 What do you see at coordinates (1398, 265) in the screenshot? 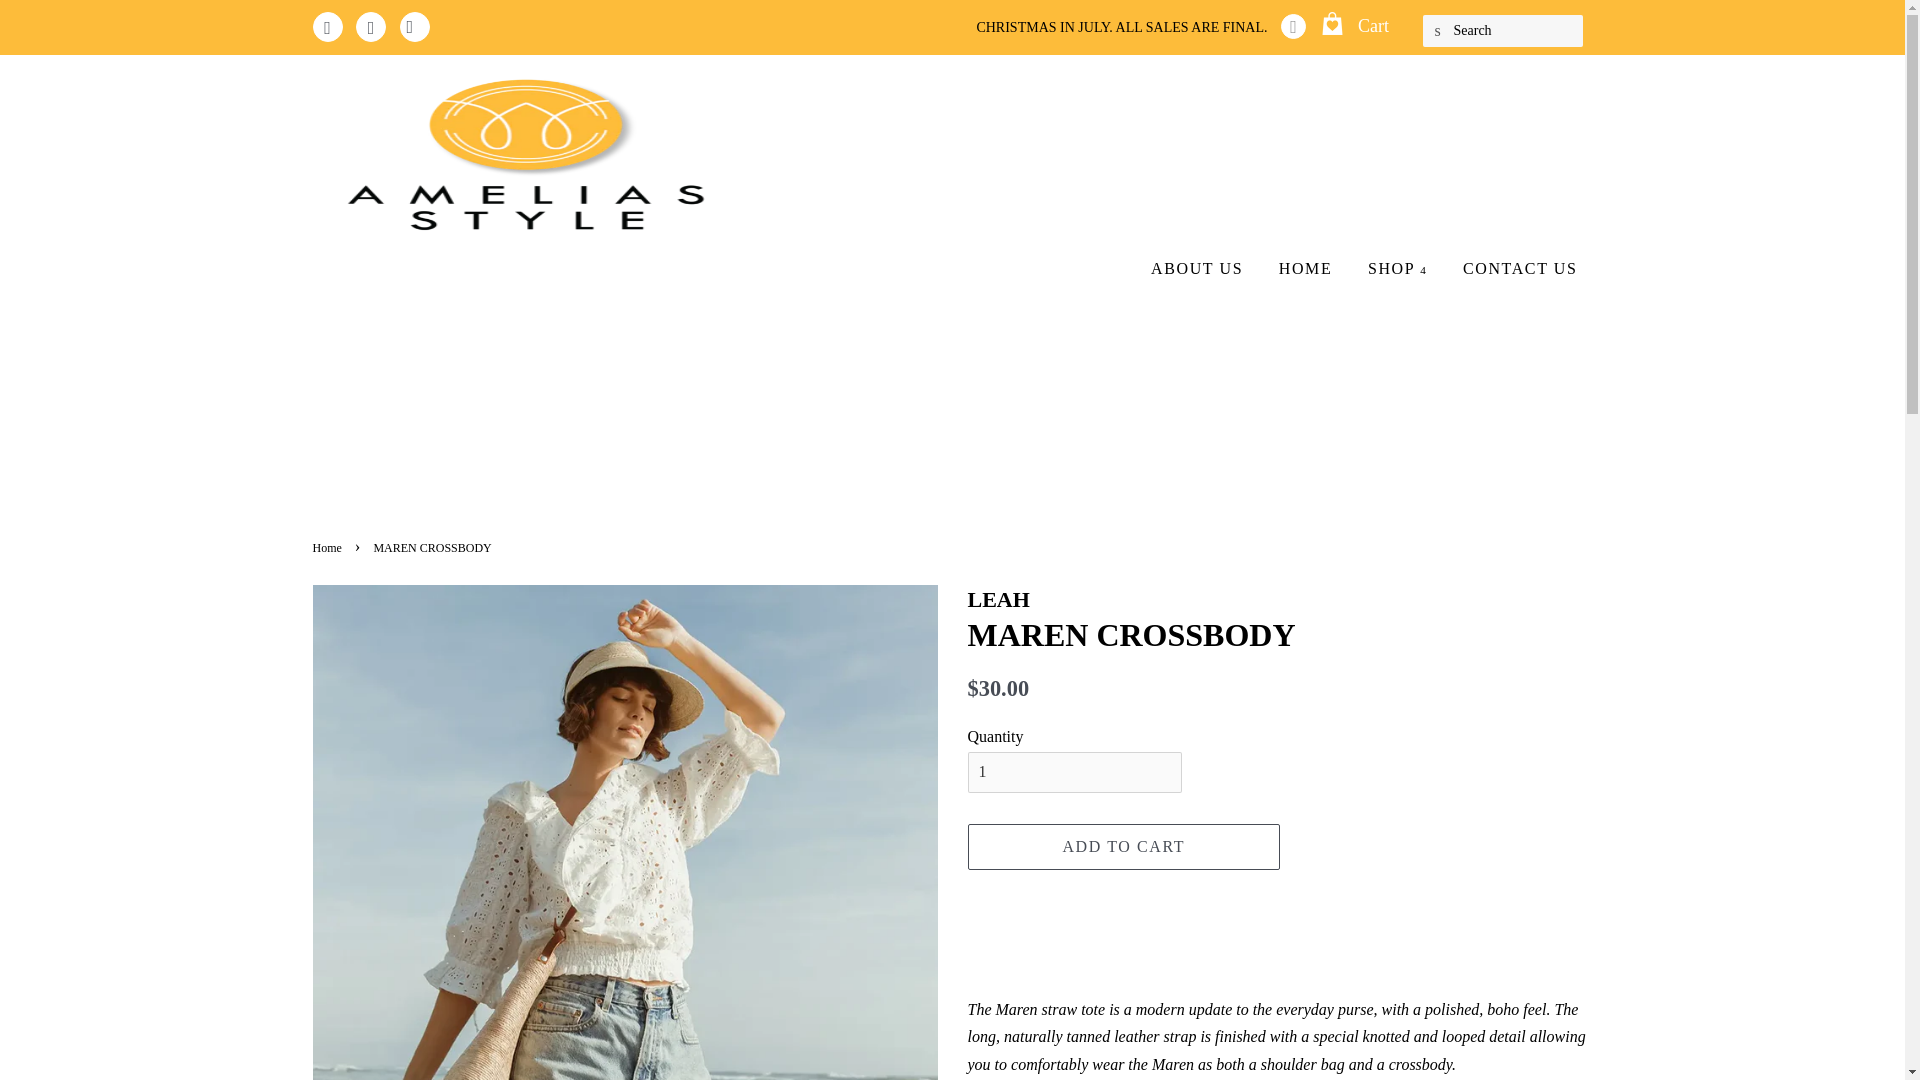
I see `SHOP` at bounding box center [1398, 265].